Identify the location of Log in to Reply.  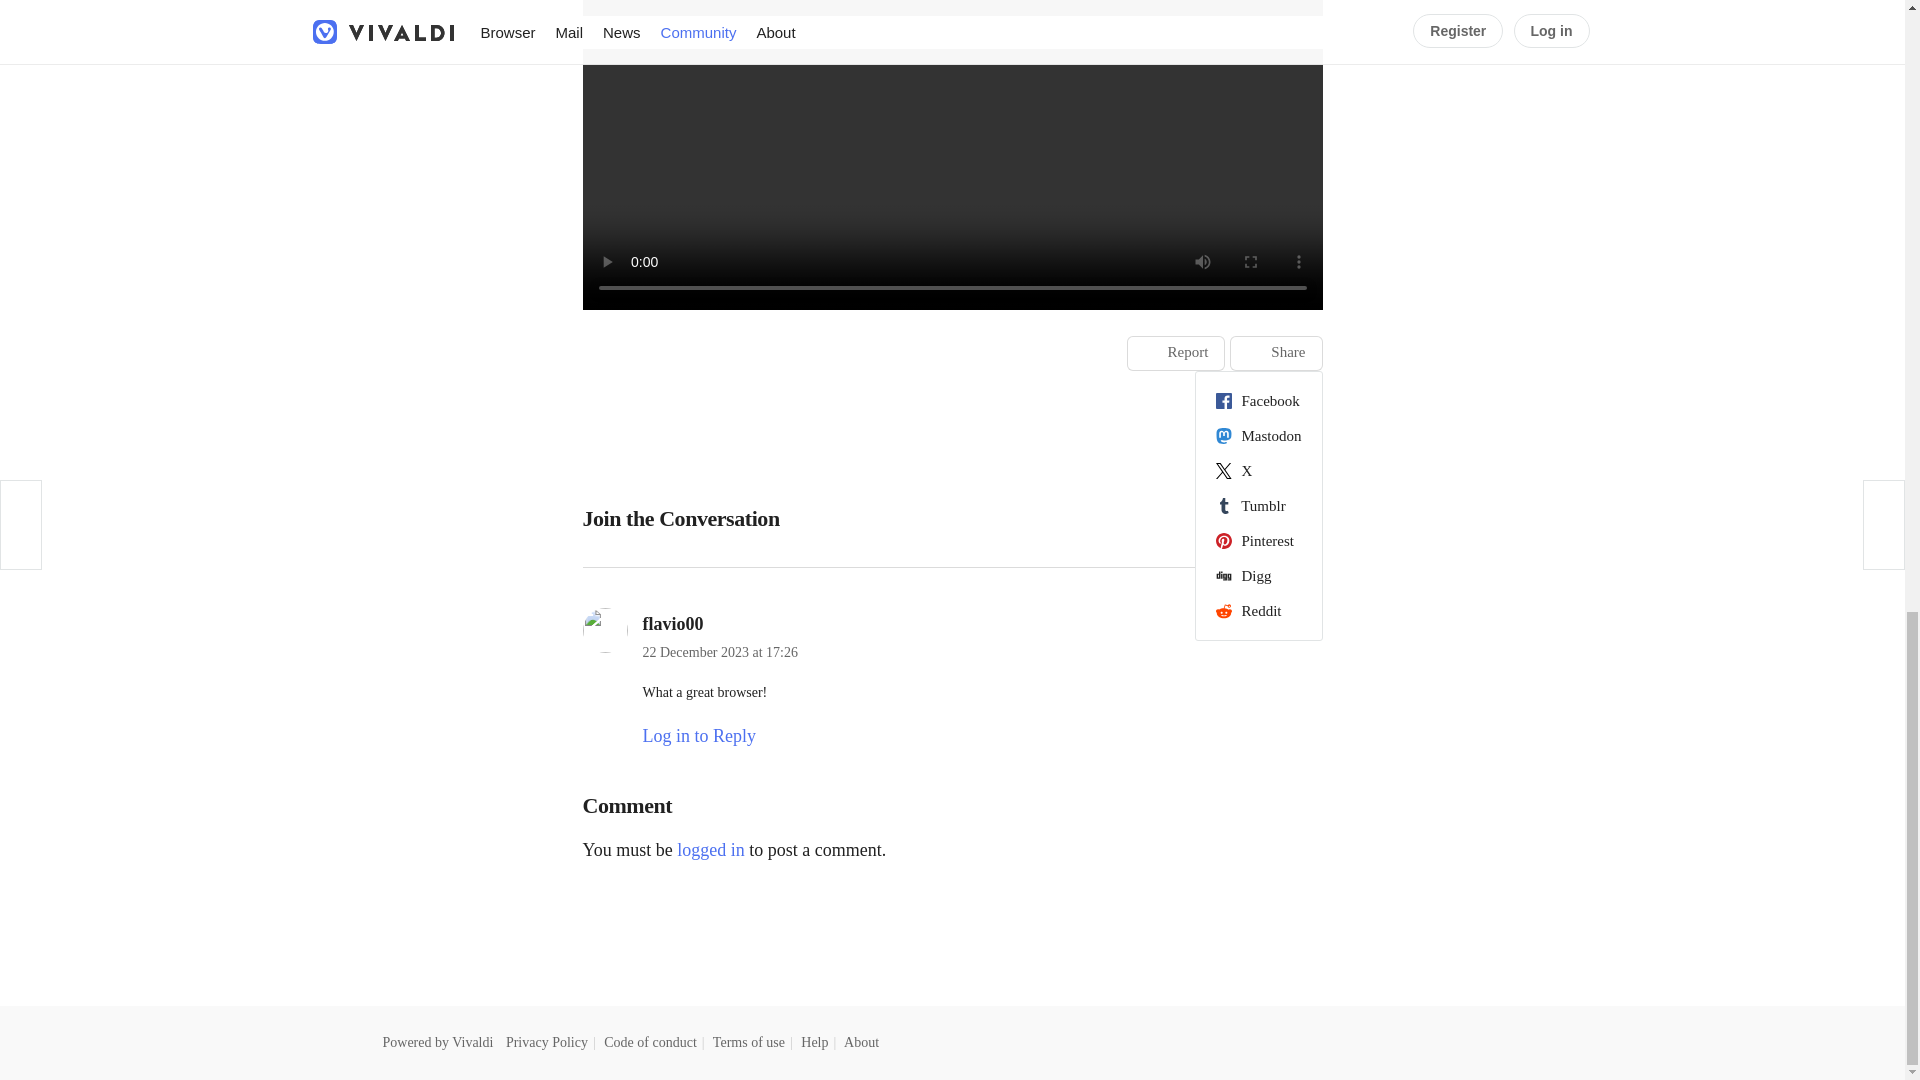
(698, 736).